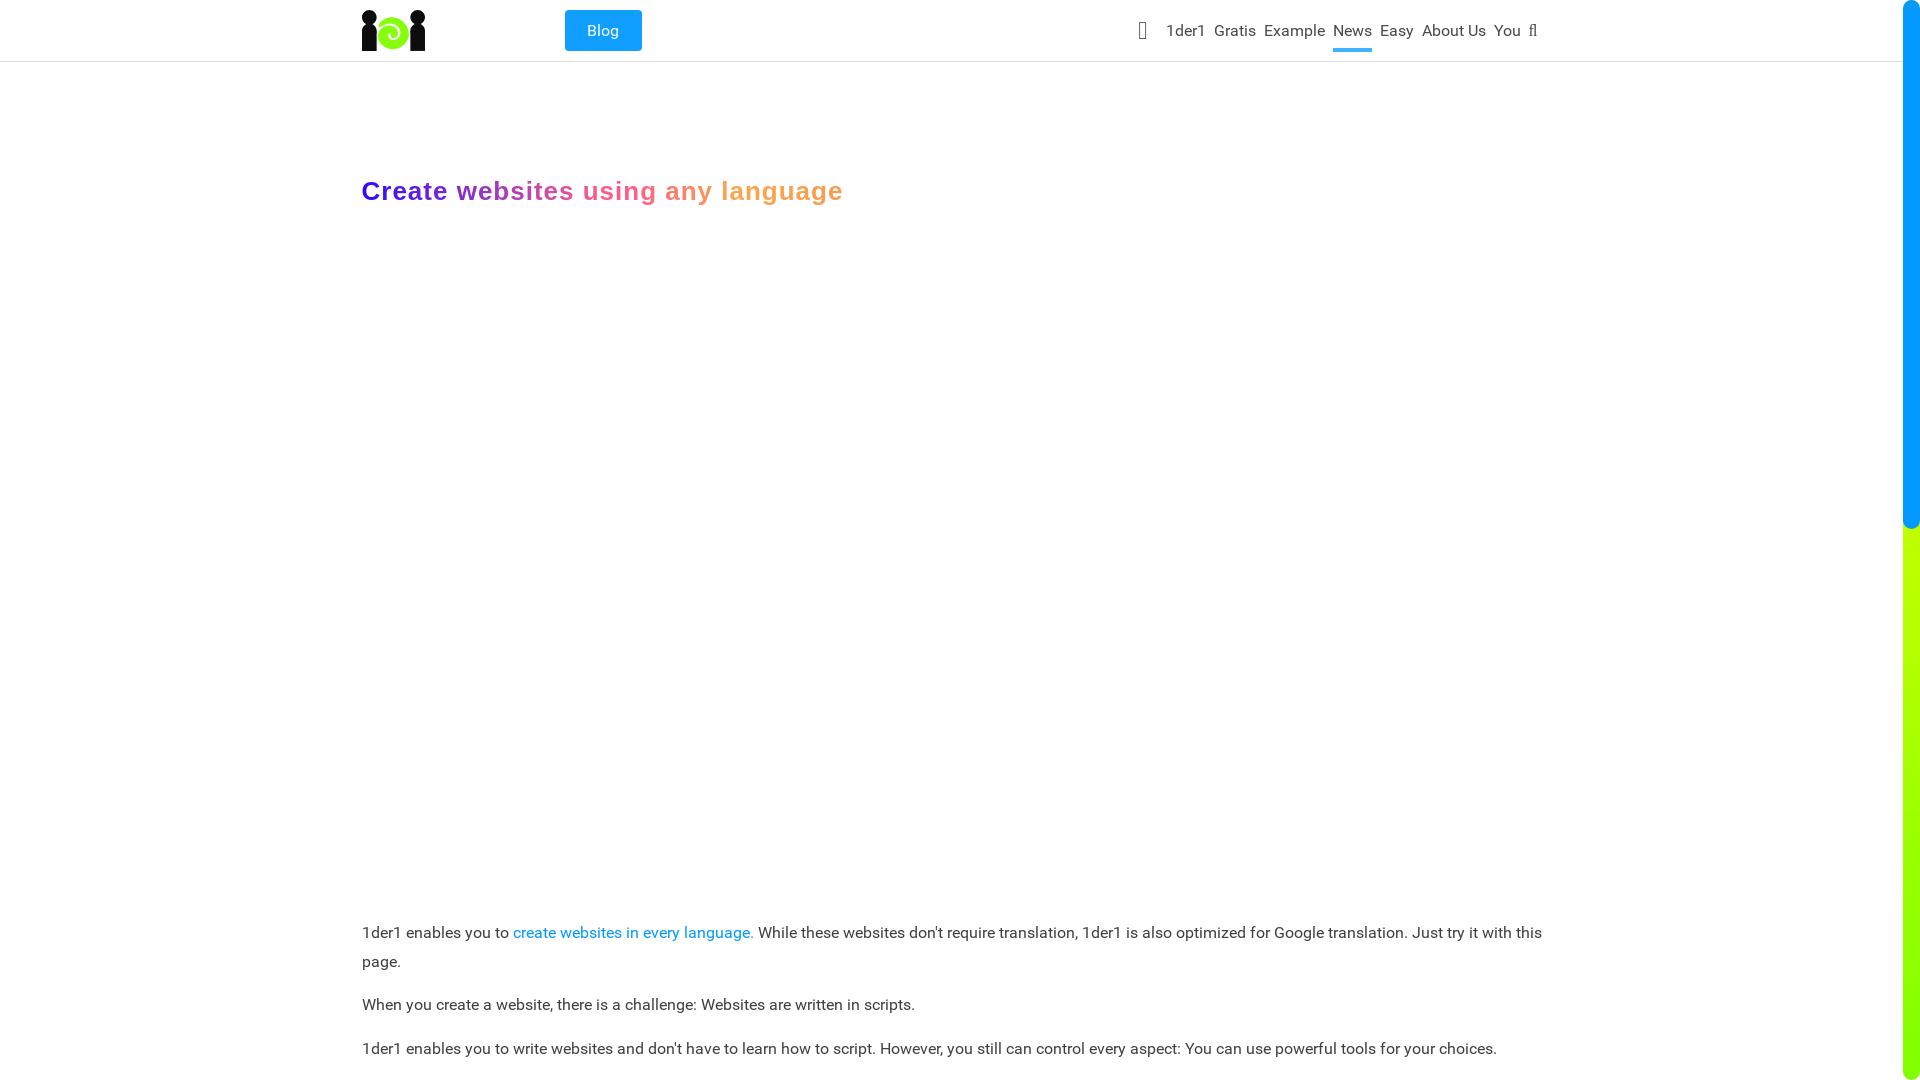  Describe the element at coordinates (1146, 30) in the screenshot. I see ` ` at that location.